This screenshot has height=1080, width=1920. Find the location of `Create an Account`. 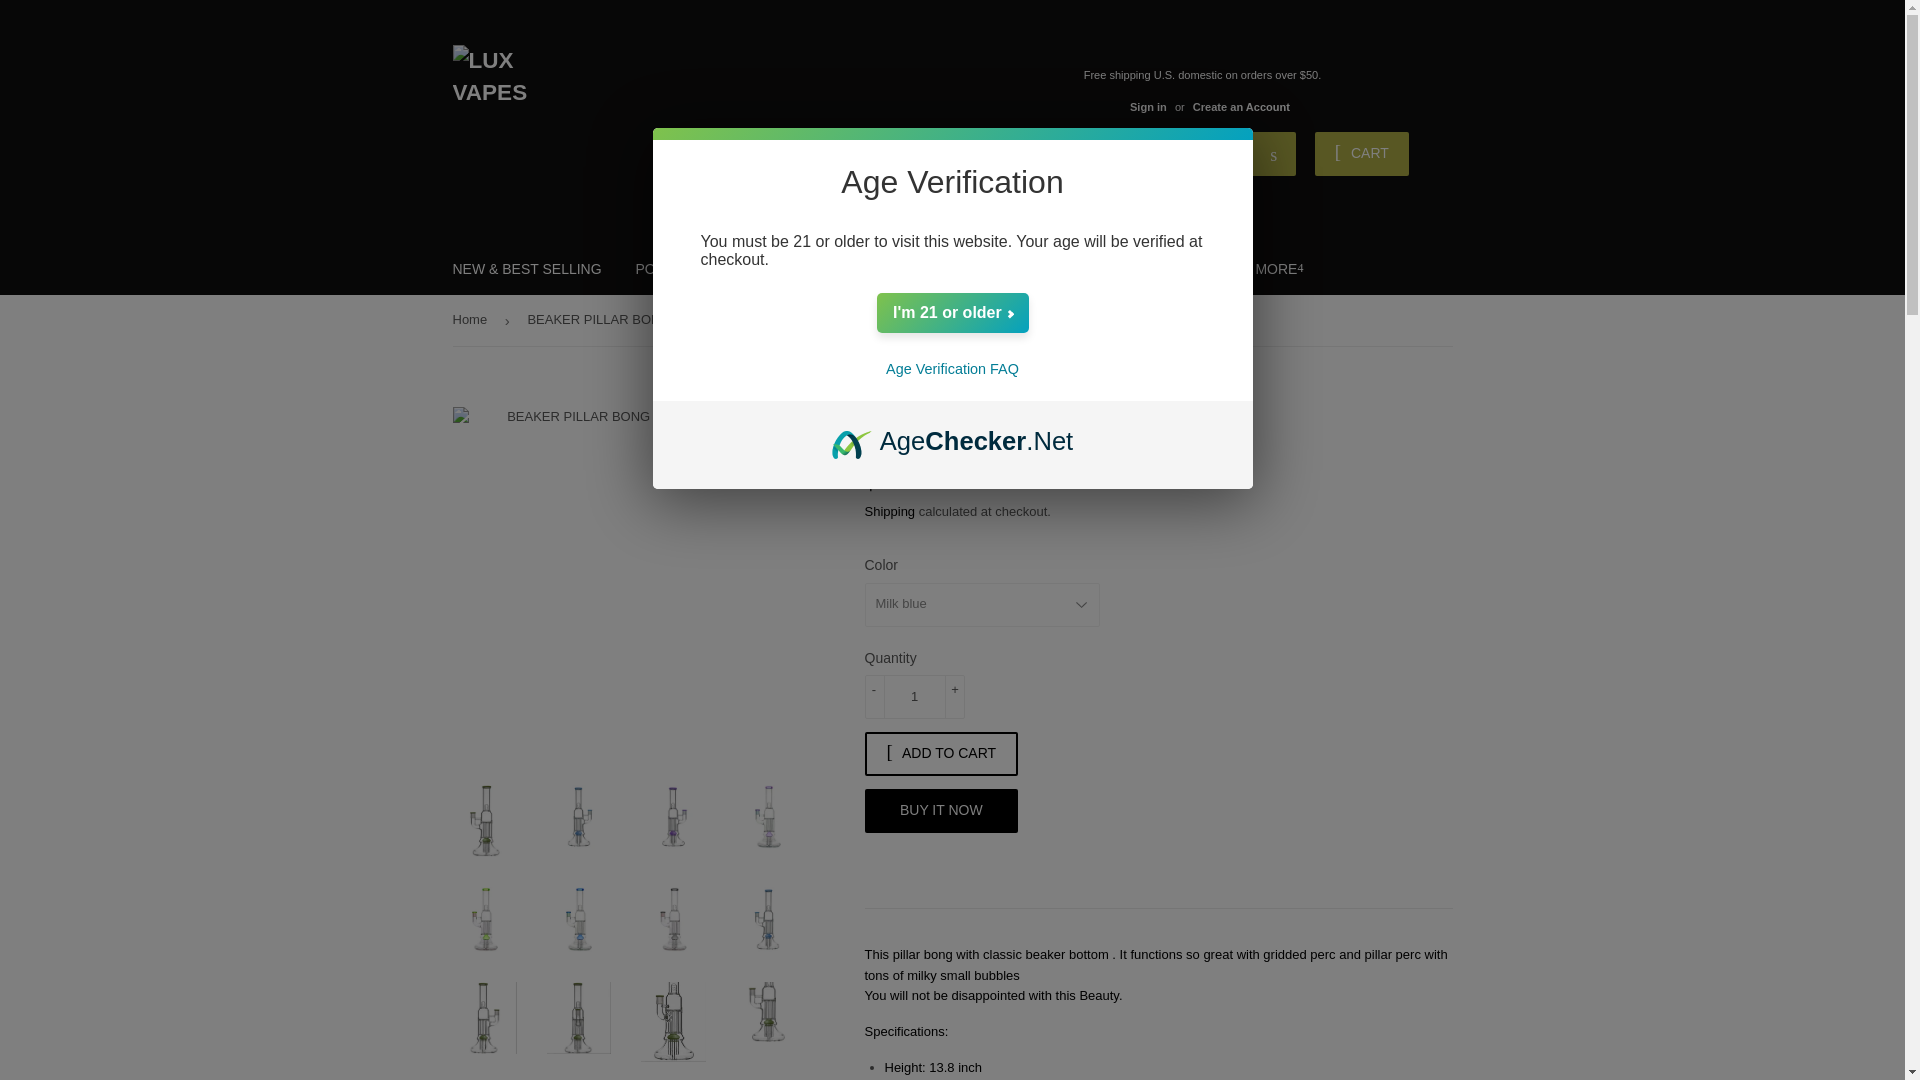

Create an Account is located at coordinates (1241, 107).